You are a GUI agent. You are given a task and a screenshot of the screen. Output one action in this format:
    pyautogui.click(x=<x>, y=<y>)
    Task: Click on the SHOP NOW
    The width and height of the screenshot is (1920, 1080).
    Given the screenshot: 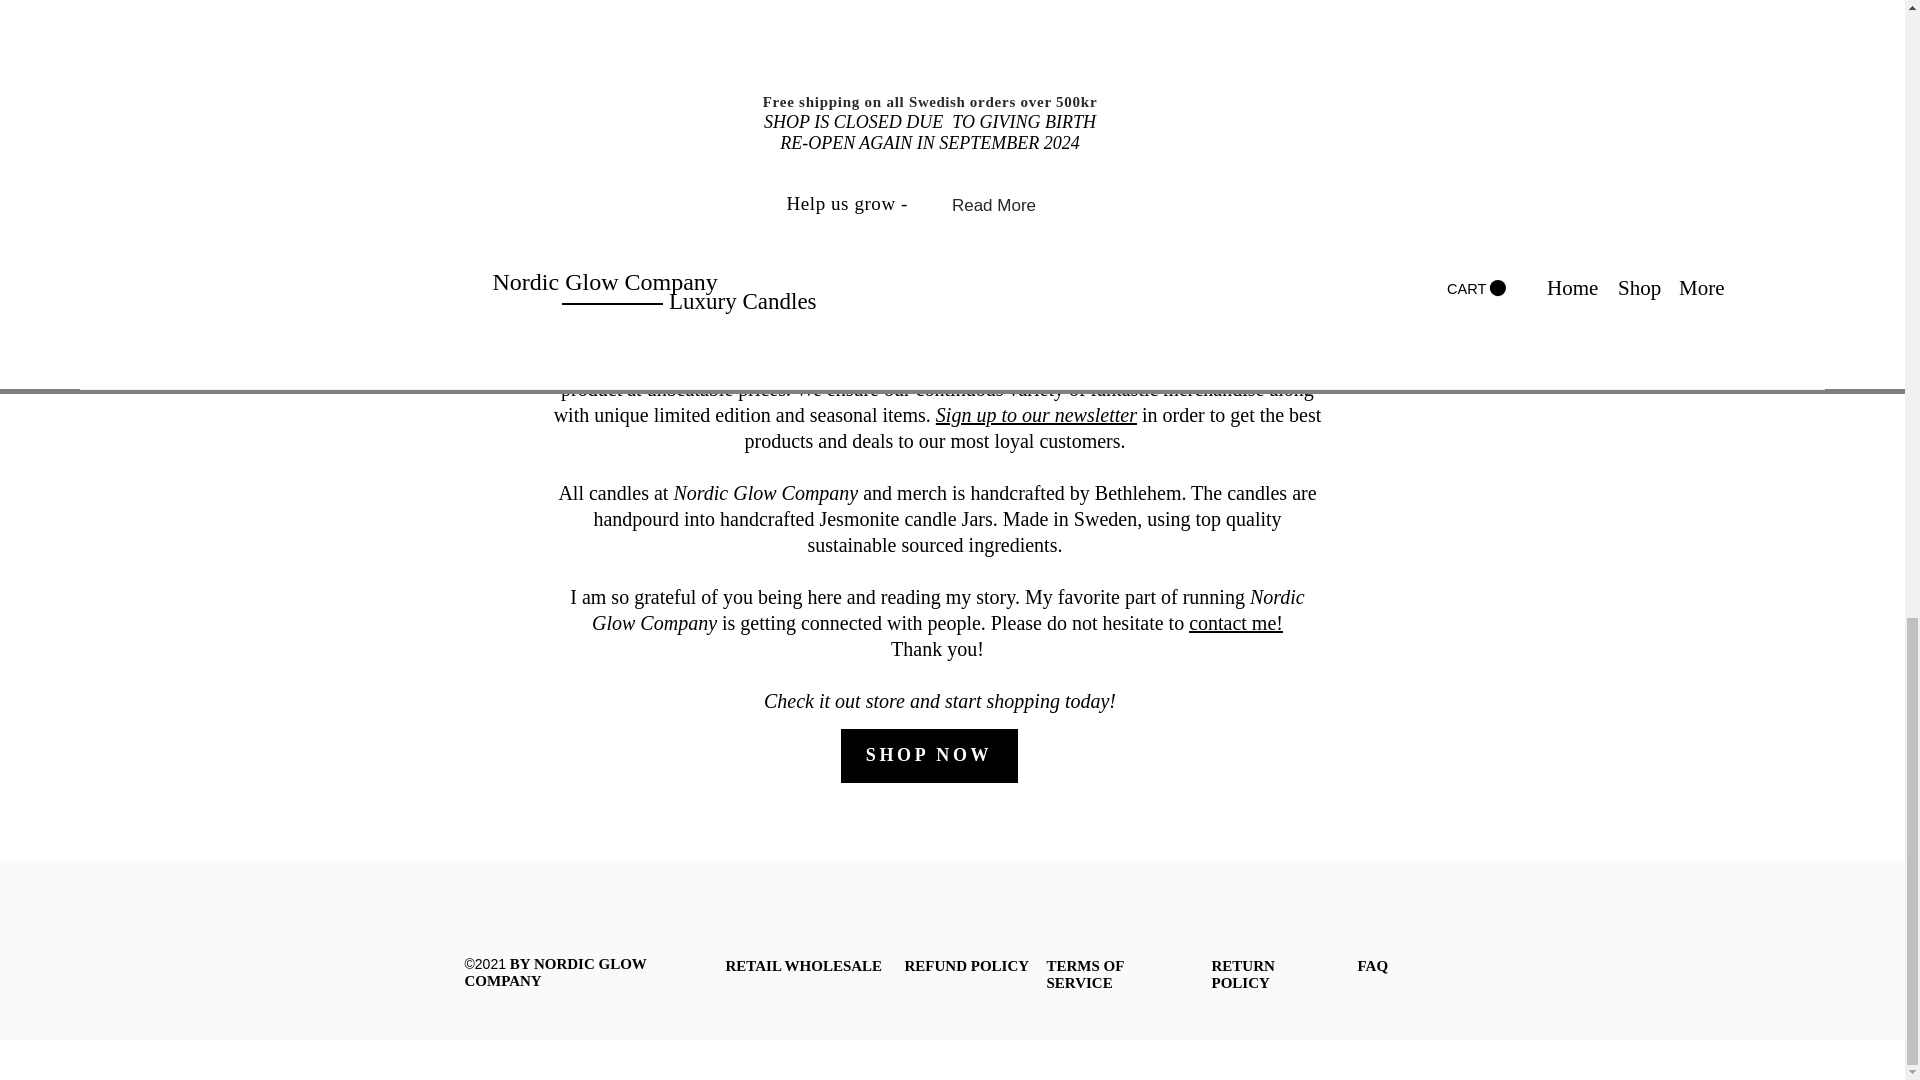 What is the action you would take?
    pyautogui.click(x=928, y=754)
    